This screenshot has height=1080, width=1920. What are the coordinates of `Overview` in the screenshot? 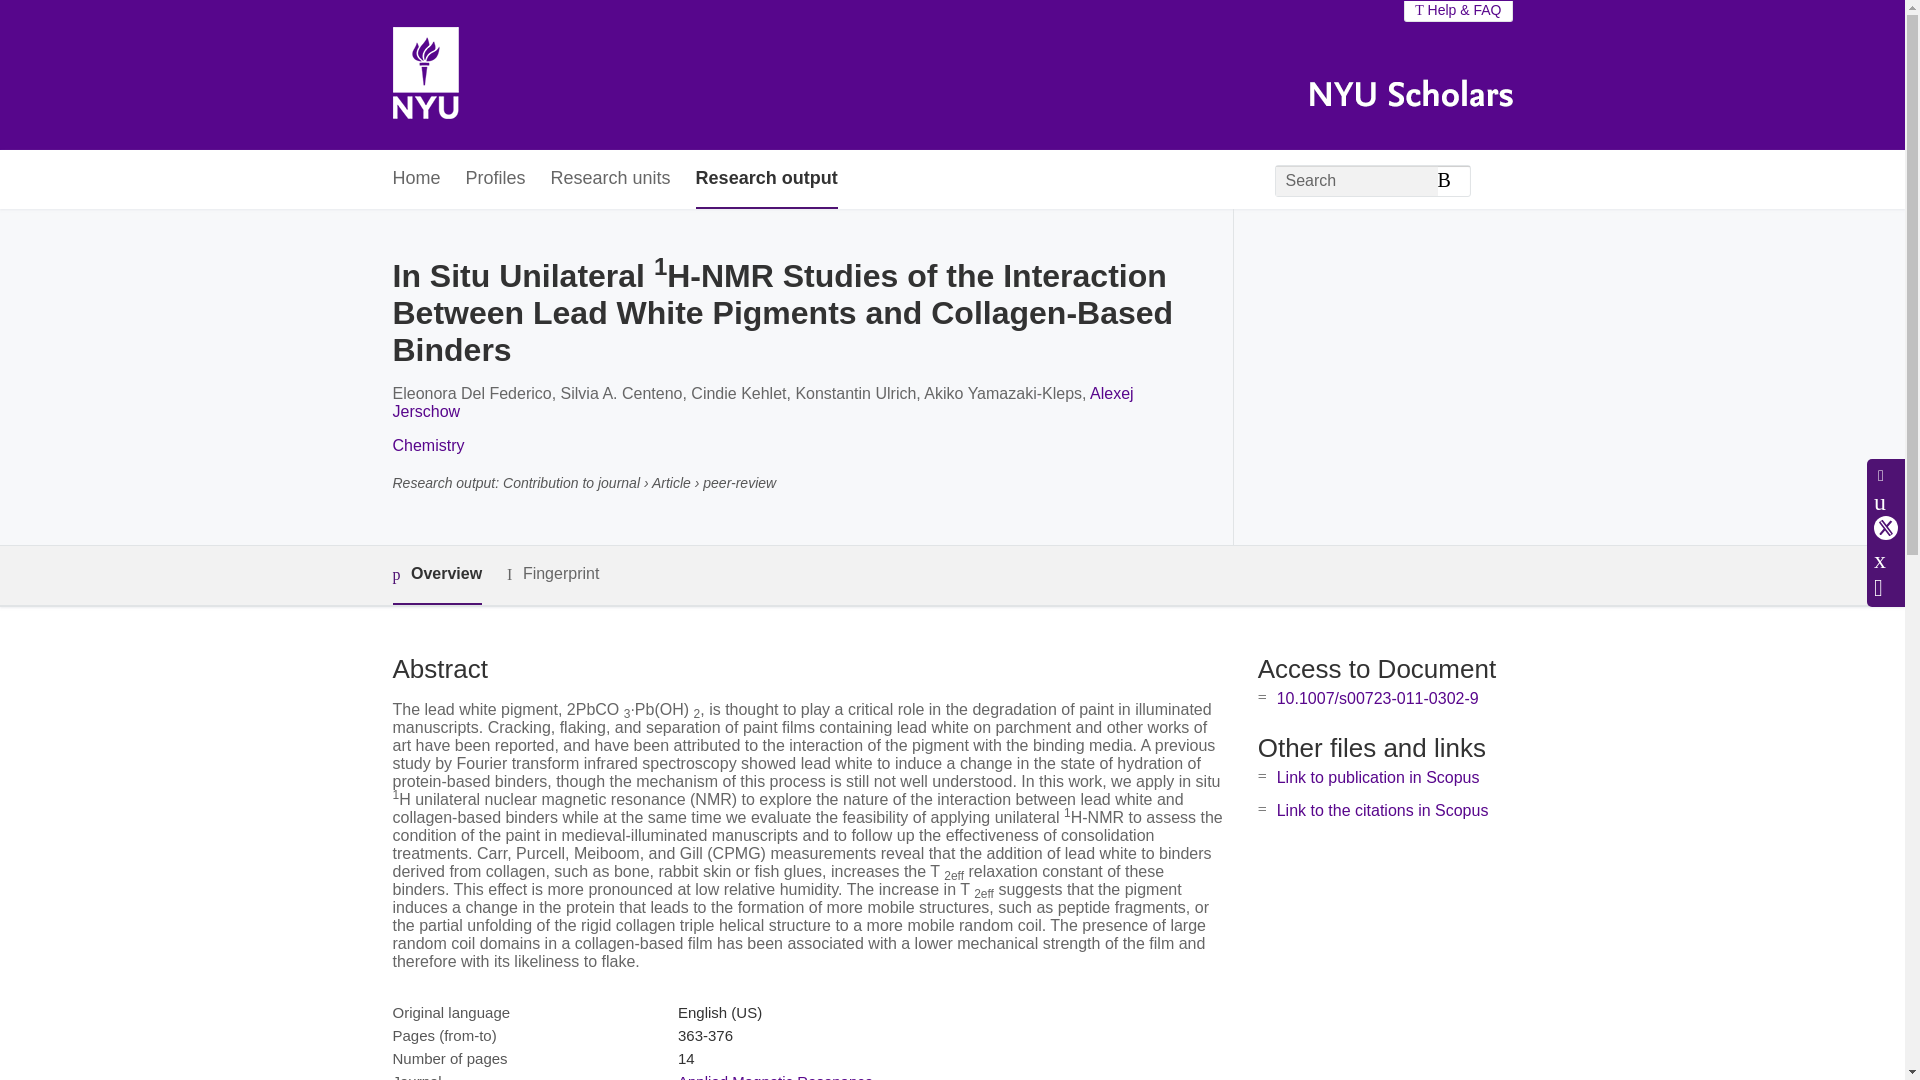 It's located at (436, 575).